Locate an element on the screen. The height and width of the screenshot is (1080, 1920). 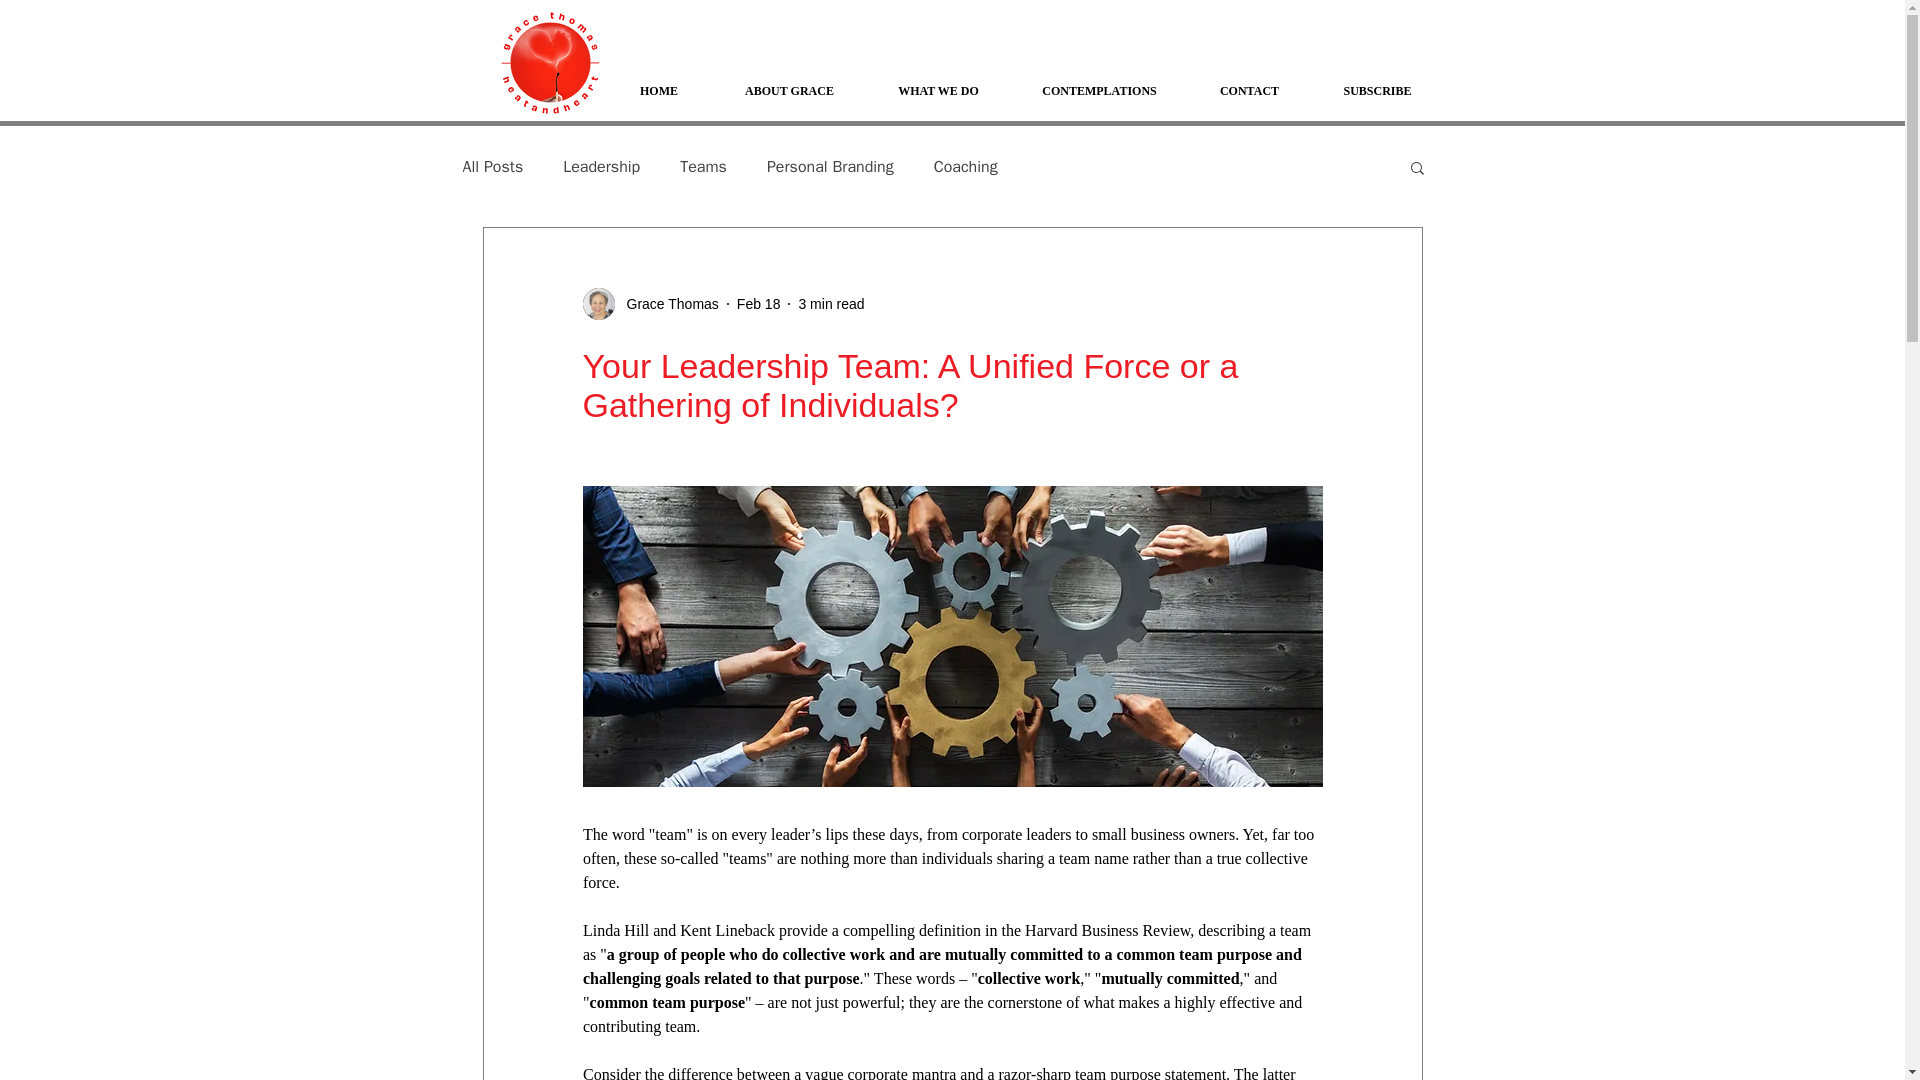
WHAT WE DO is located at coordinates (938, 91).